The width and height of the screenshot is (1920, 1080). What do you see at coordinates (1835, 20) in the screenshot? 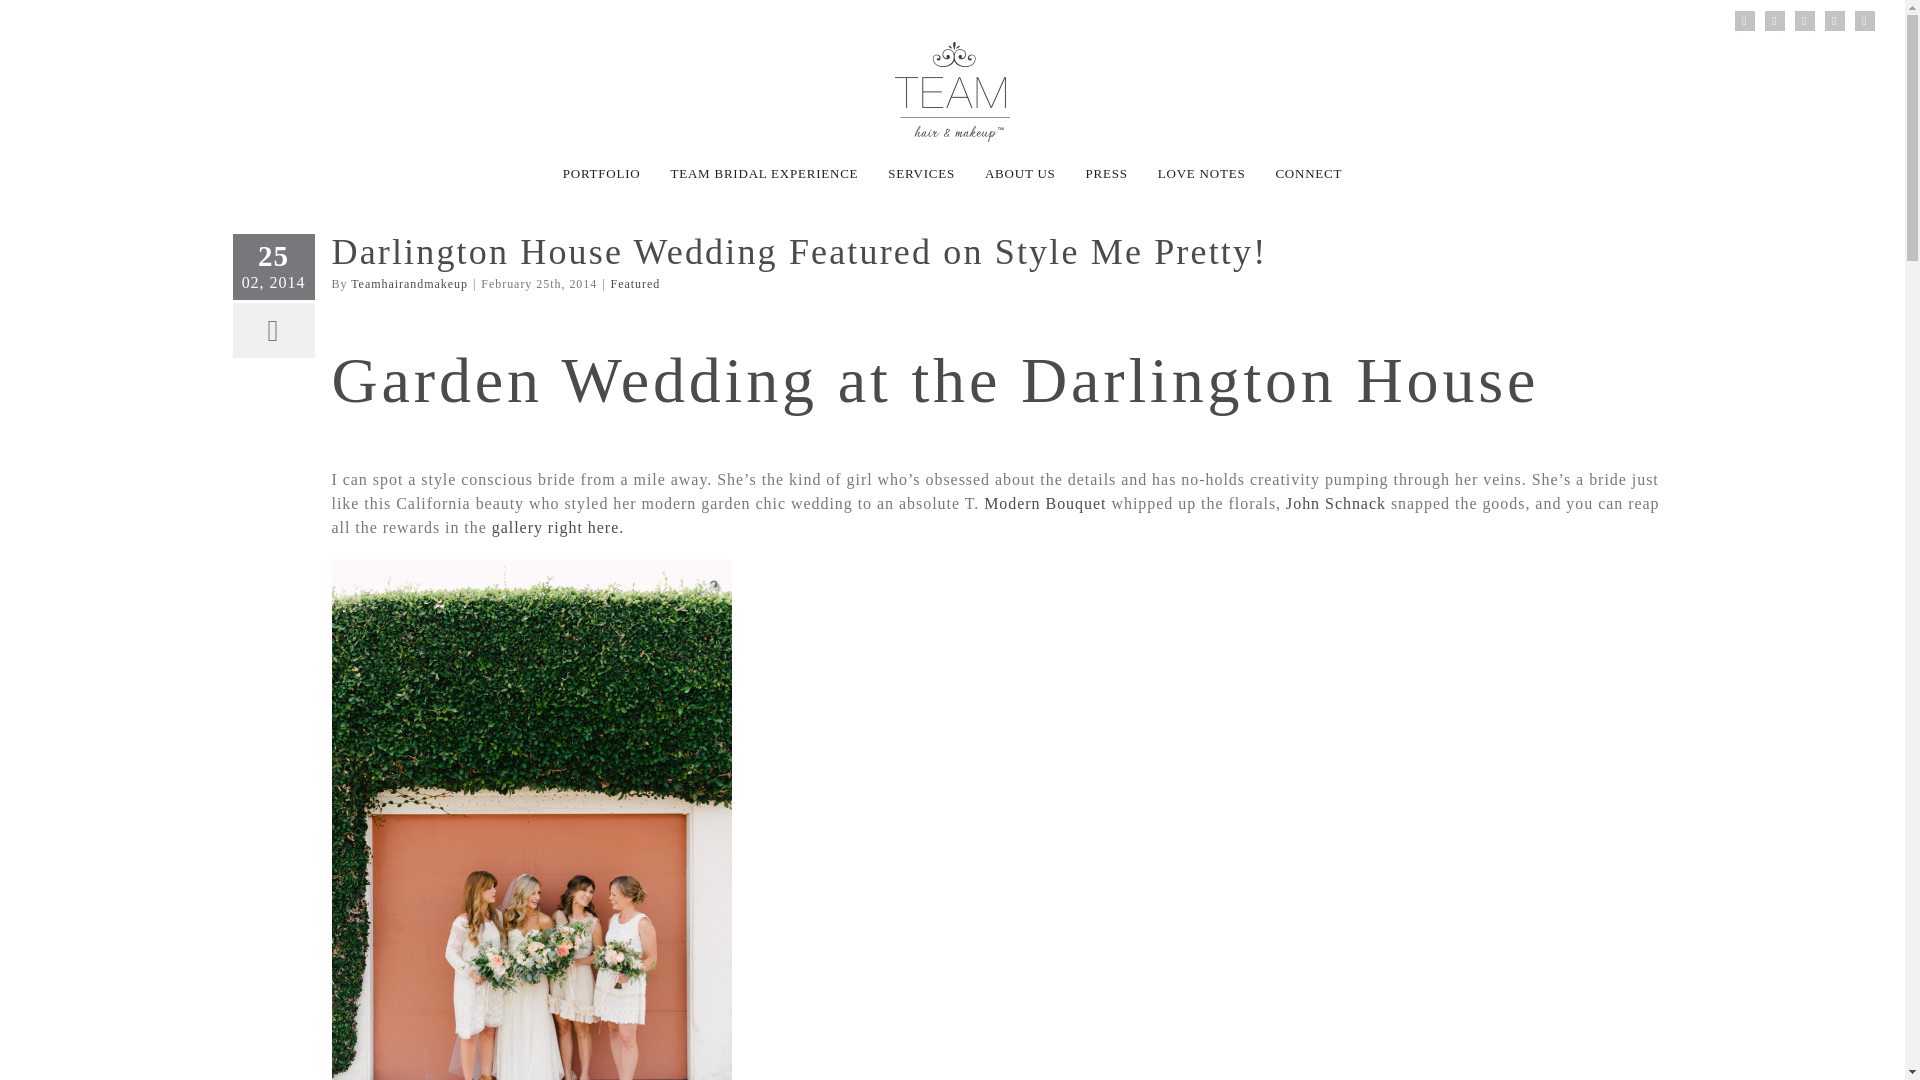
I see `Twitter` at bounding box center [1835, 20].